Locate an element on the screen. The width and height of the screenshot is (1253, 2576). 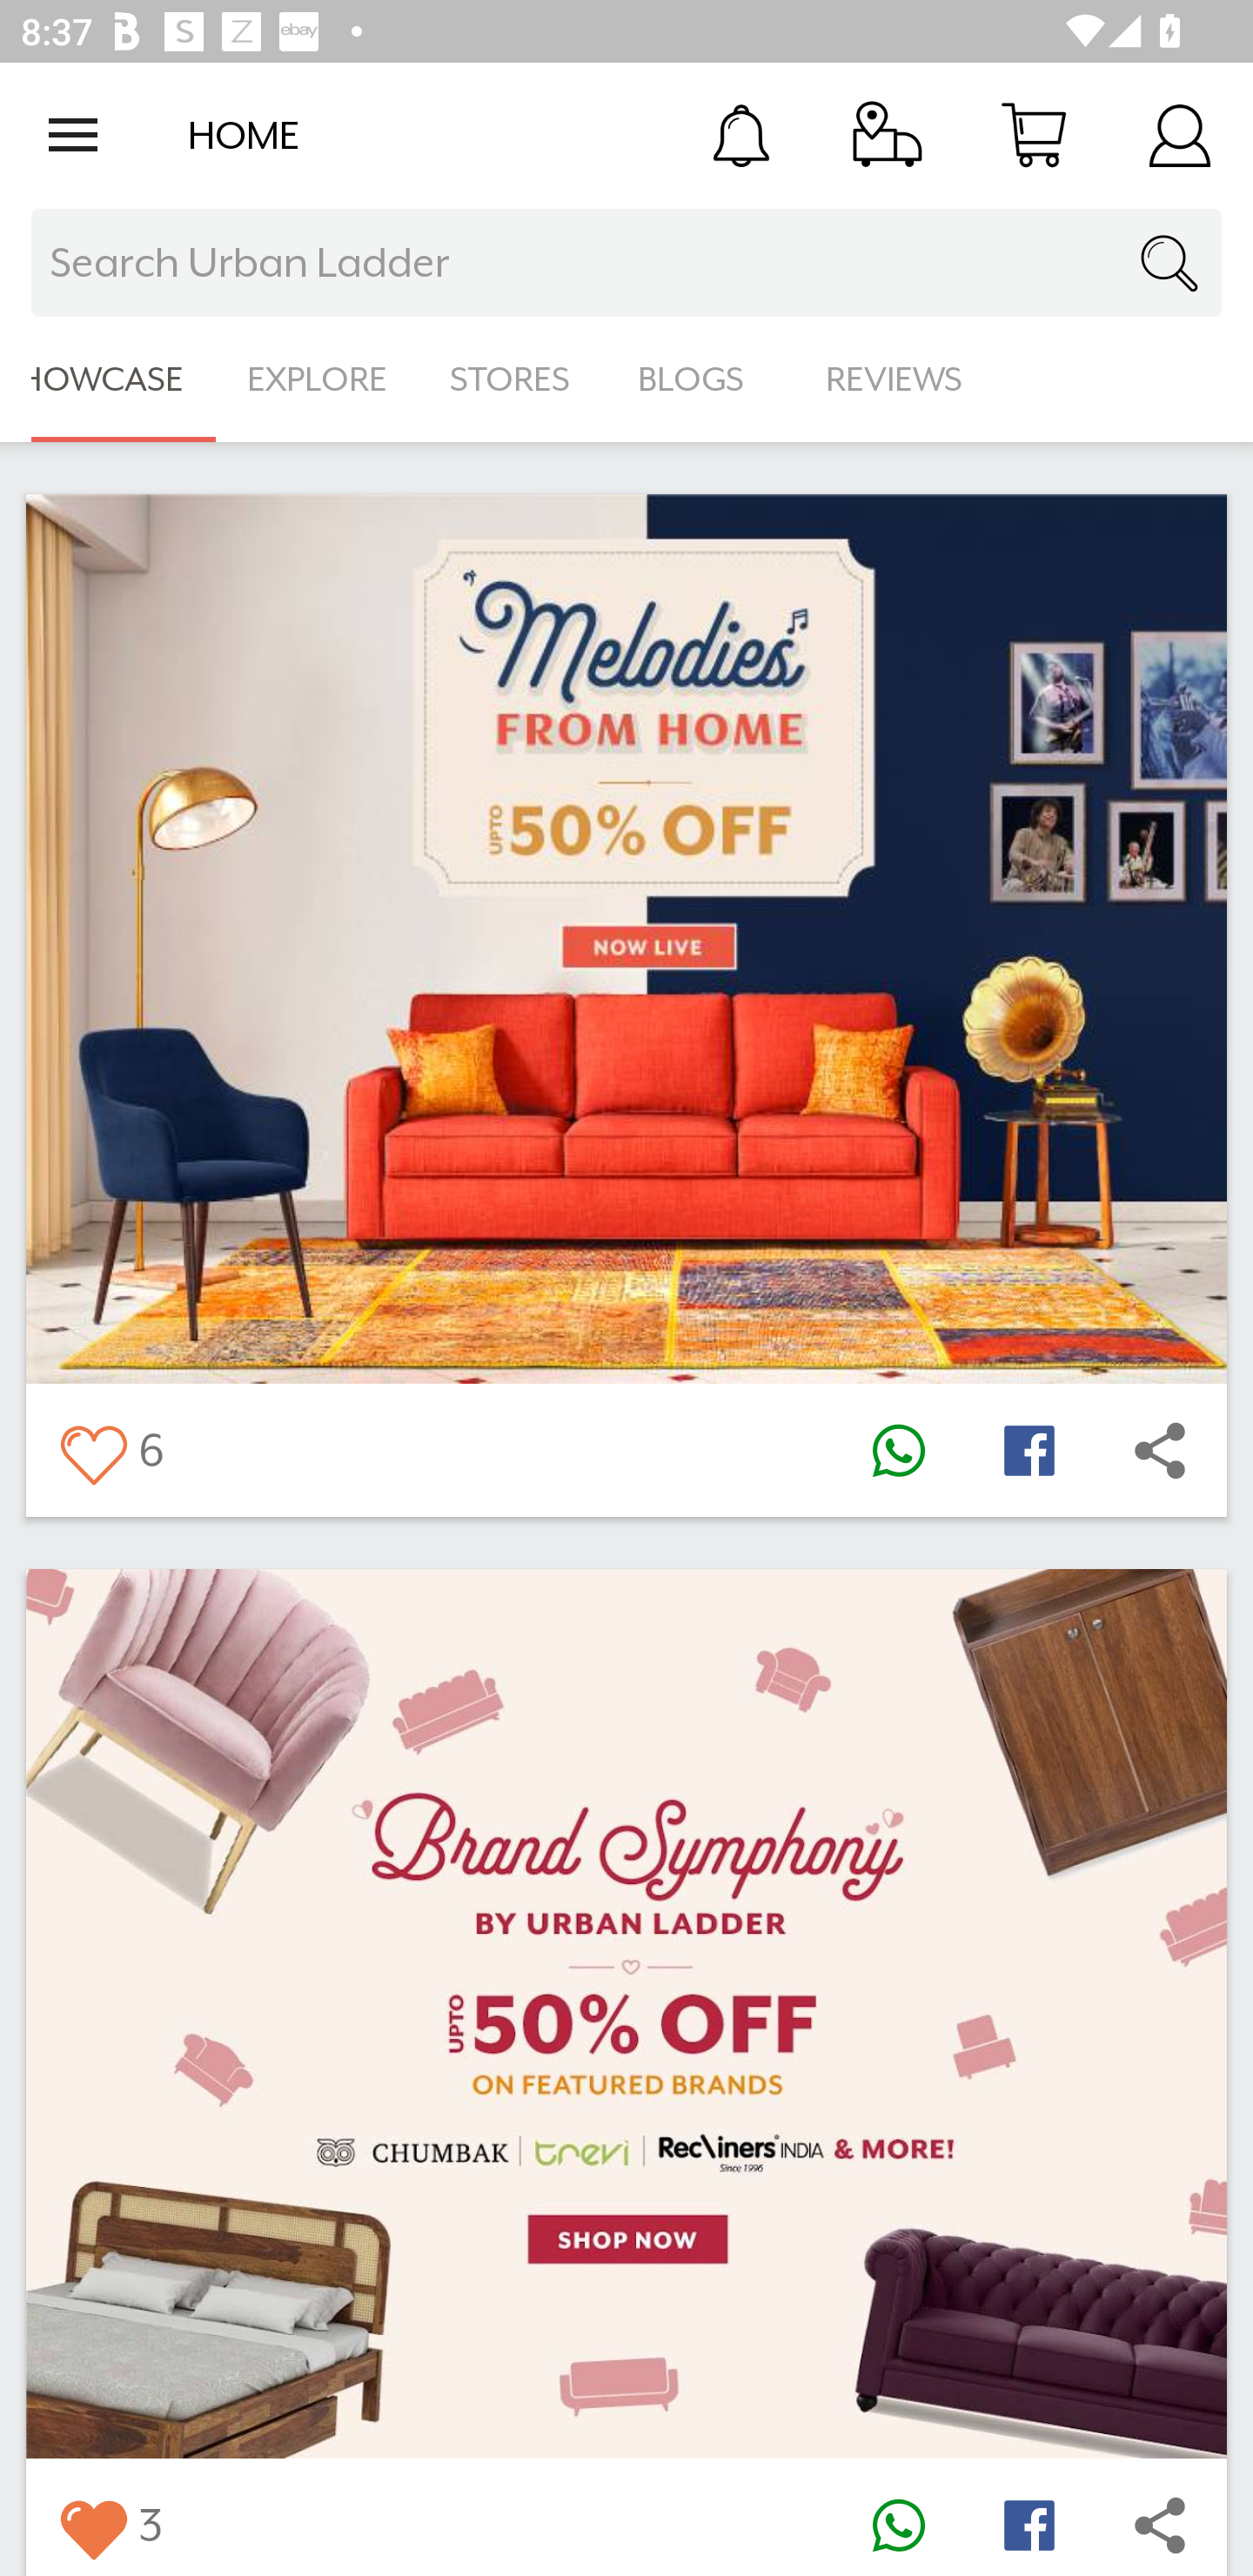
Account Details is located at coordinates (1180, 134).